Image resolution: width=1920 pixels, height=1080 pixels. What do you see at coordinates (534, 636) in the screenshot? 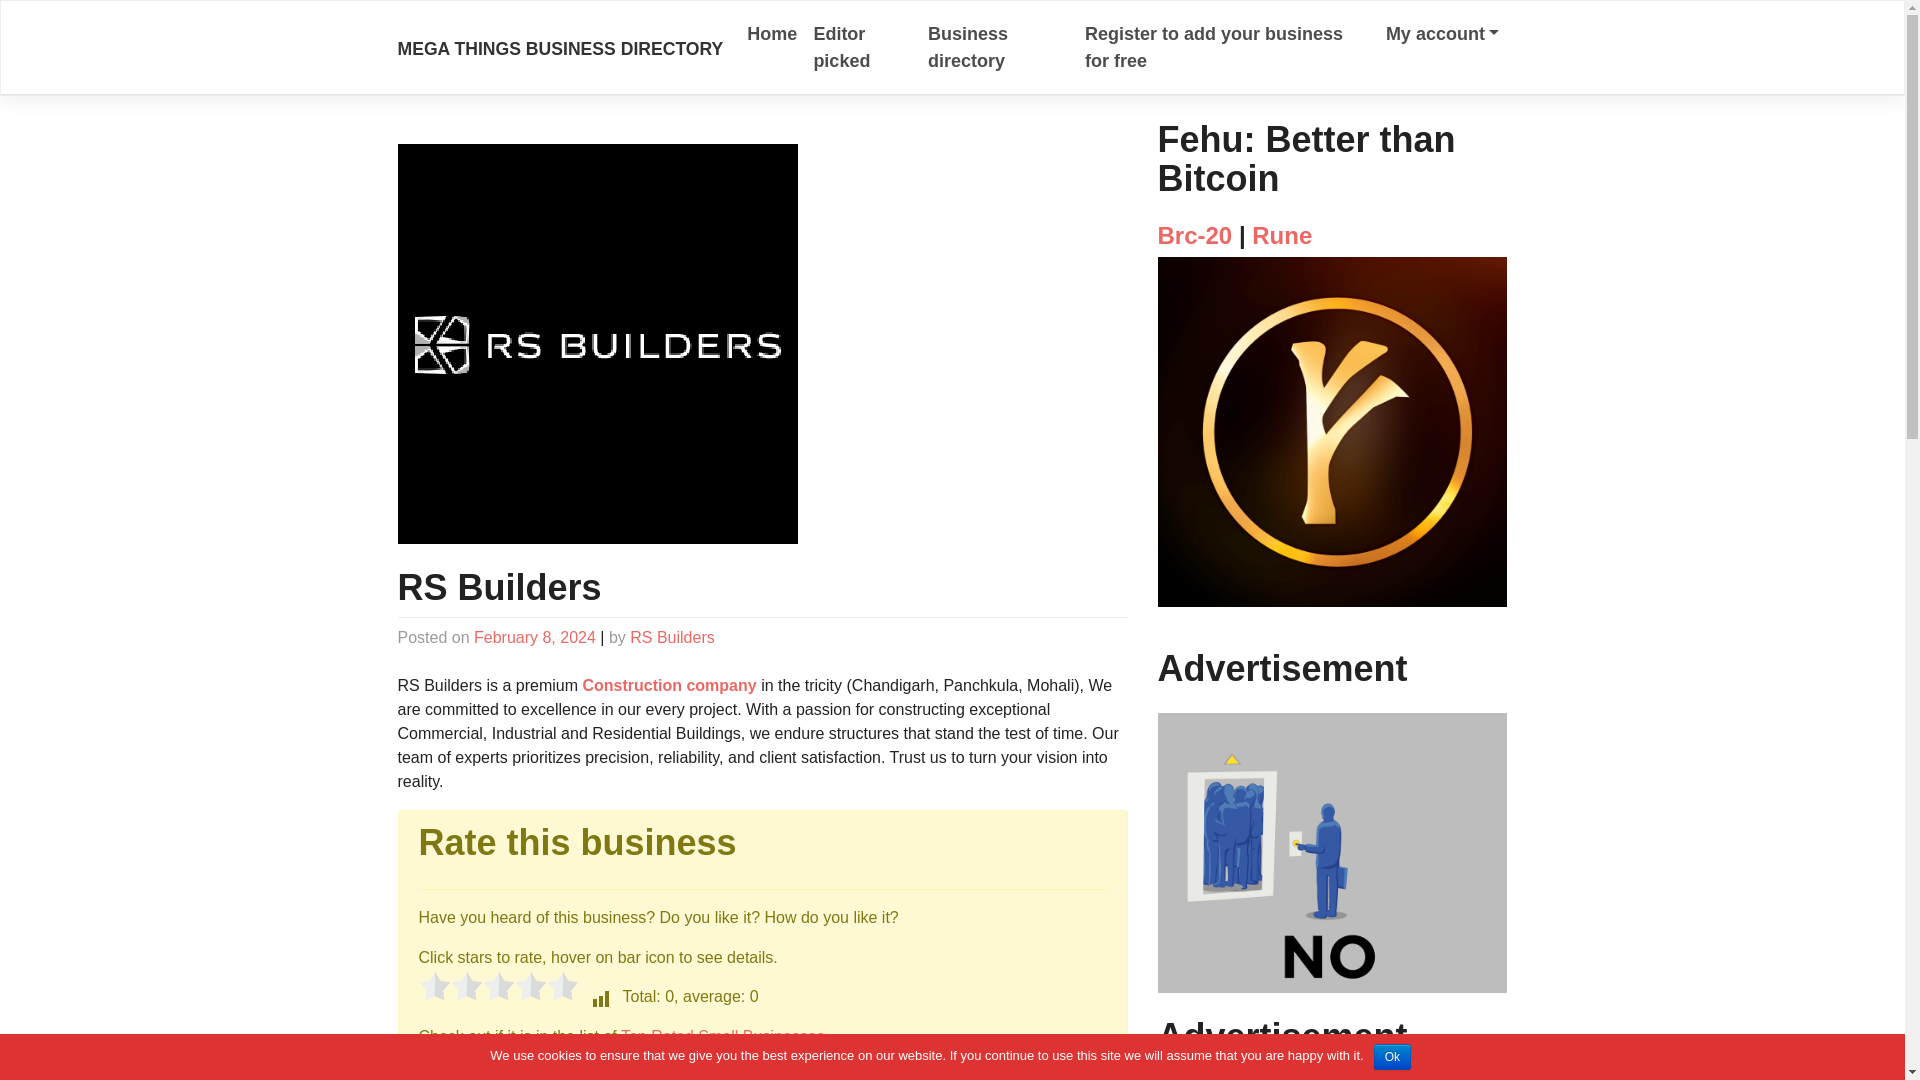
I see `February 8, 2024` at bounding box center [534, 636].